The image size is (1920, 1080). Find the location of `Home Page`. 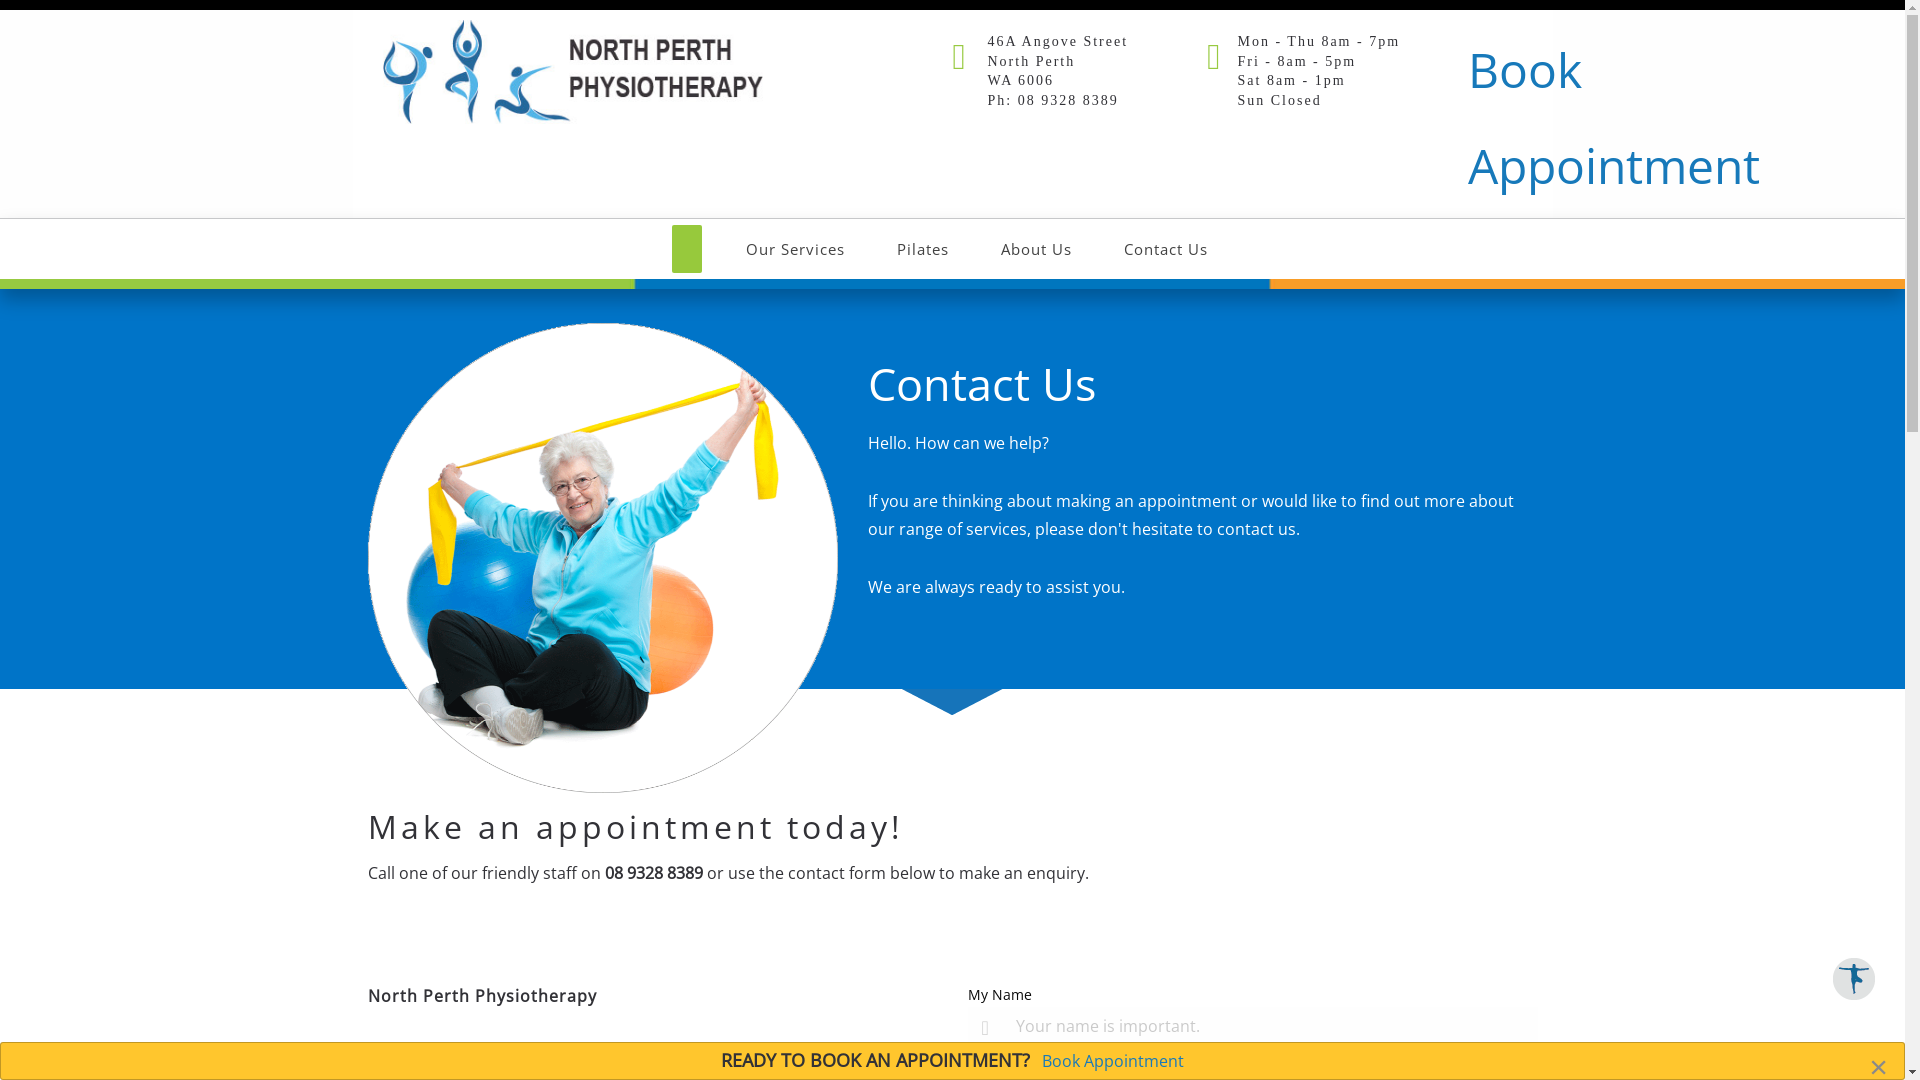

Home Page is located at coordinates (572, 70).